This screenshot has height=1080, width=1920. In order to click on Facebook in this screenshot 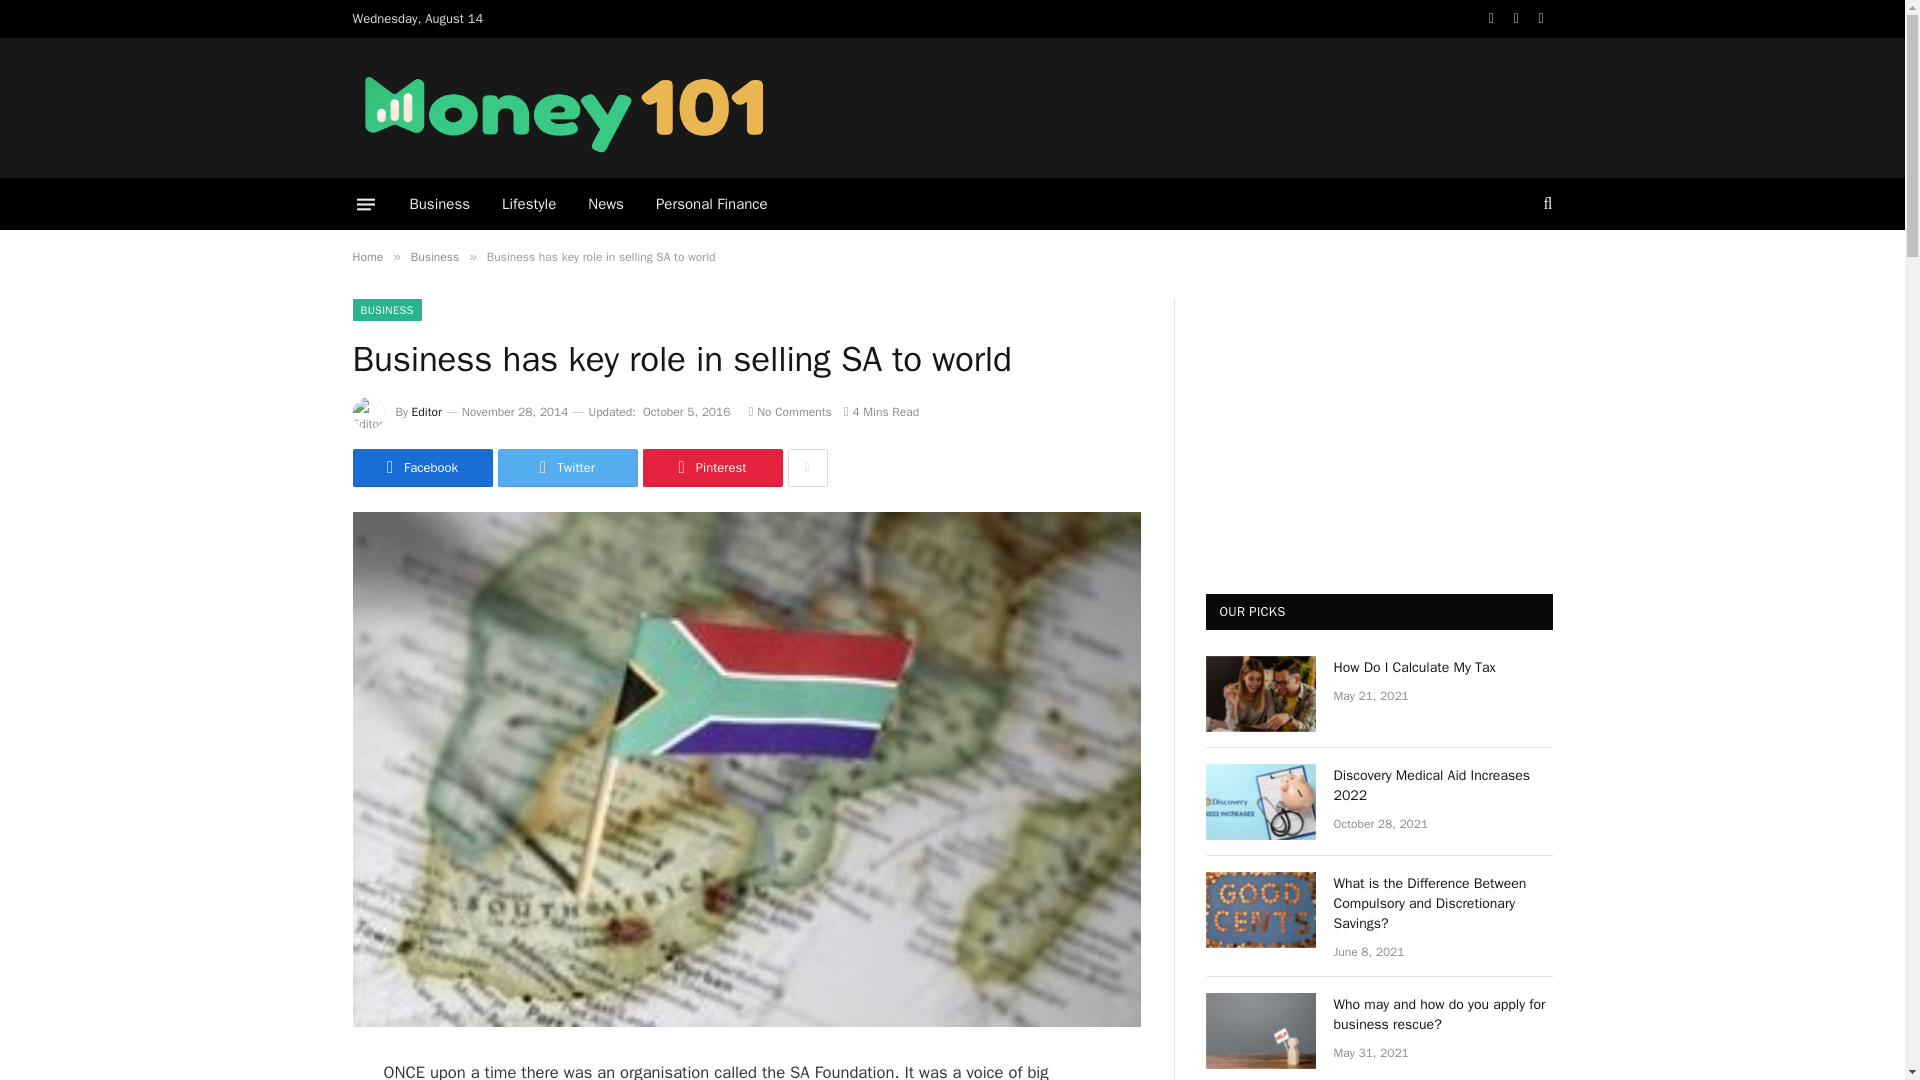, I will do `click(421, 468)`.